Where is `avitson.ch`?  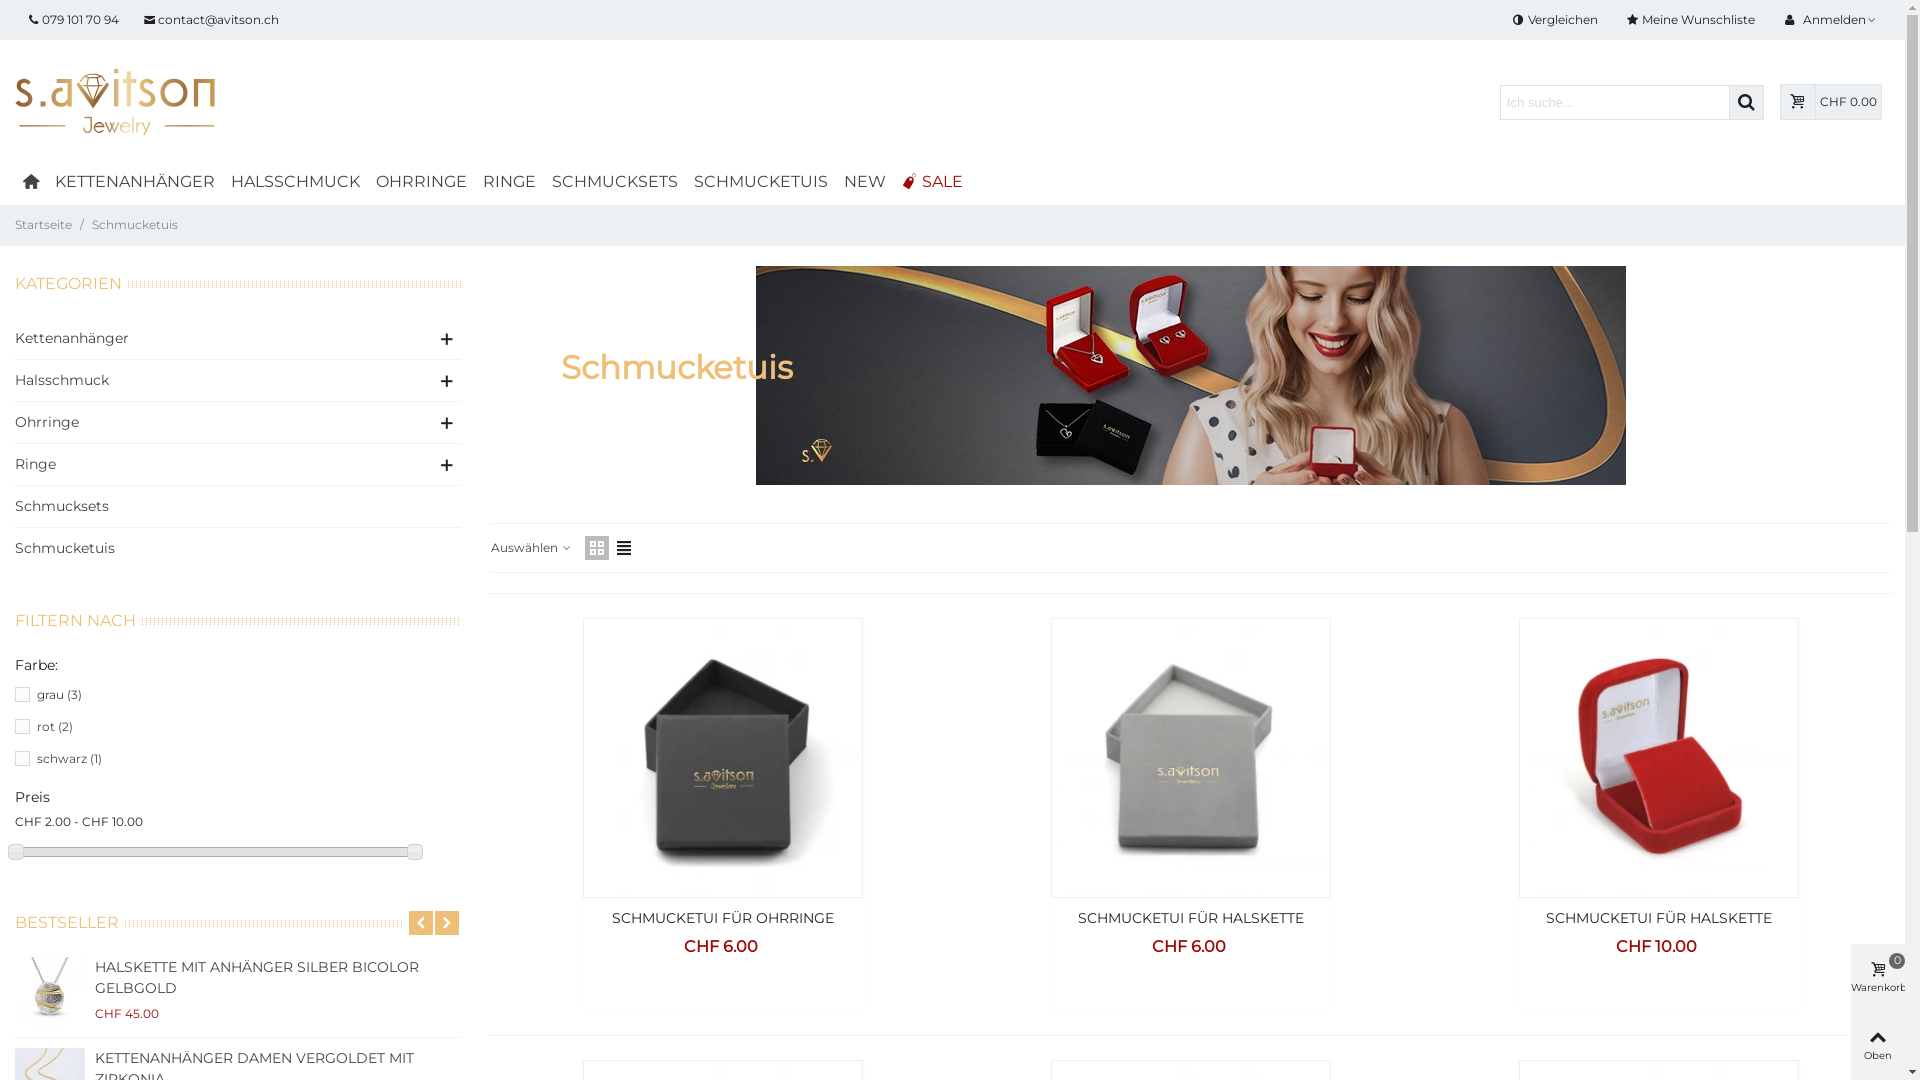
avitson.ch is located at coordinates (115, 102).